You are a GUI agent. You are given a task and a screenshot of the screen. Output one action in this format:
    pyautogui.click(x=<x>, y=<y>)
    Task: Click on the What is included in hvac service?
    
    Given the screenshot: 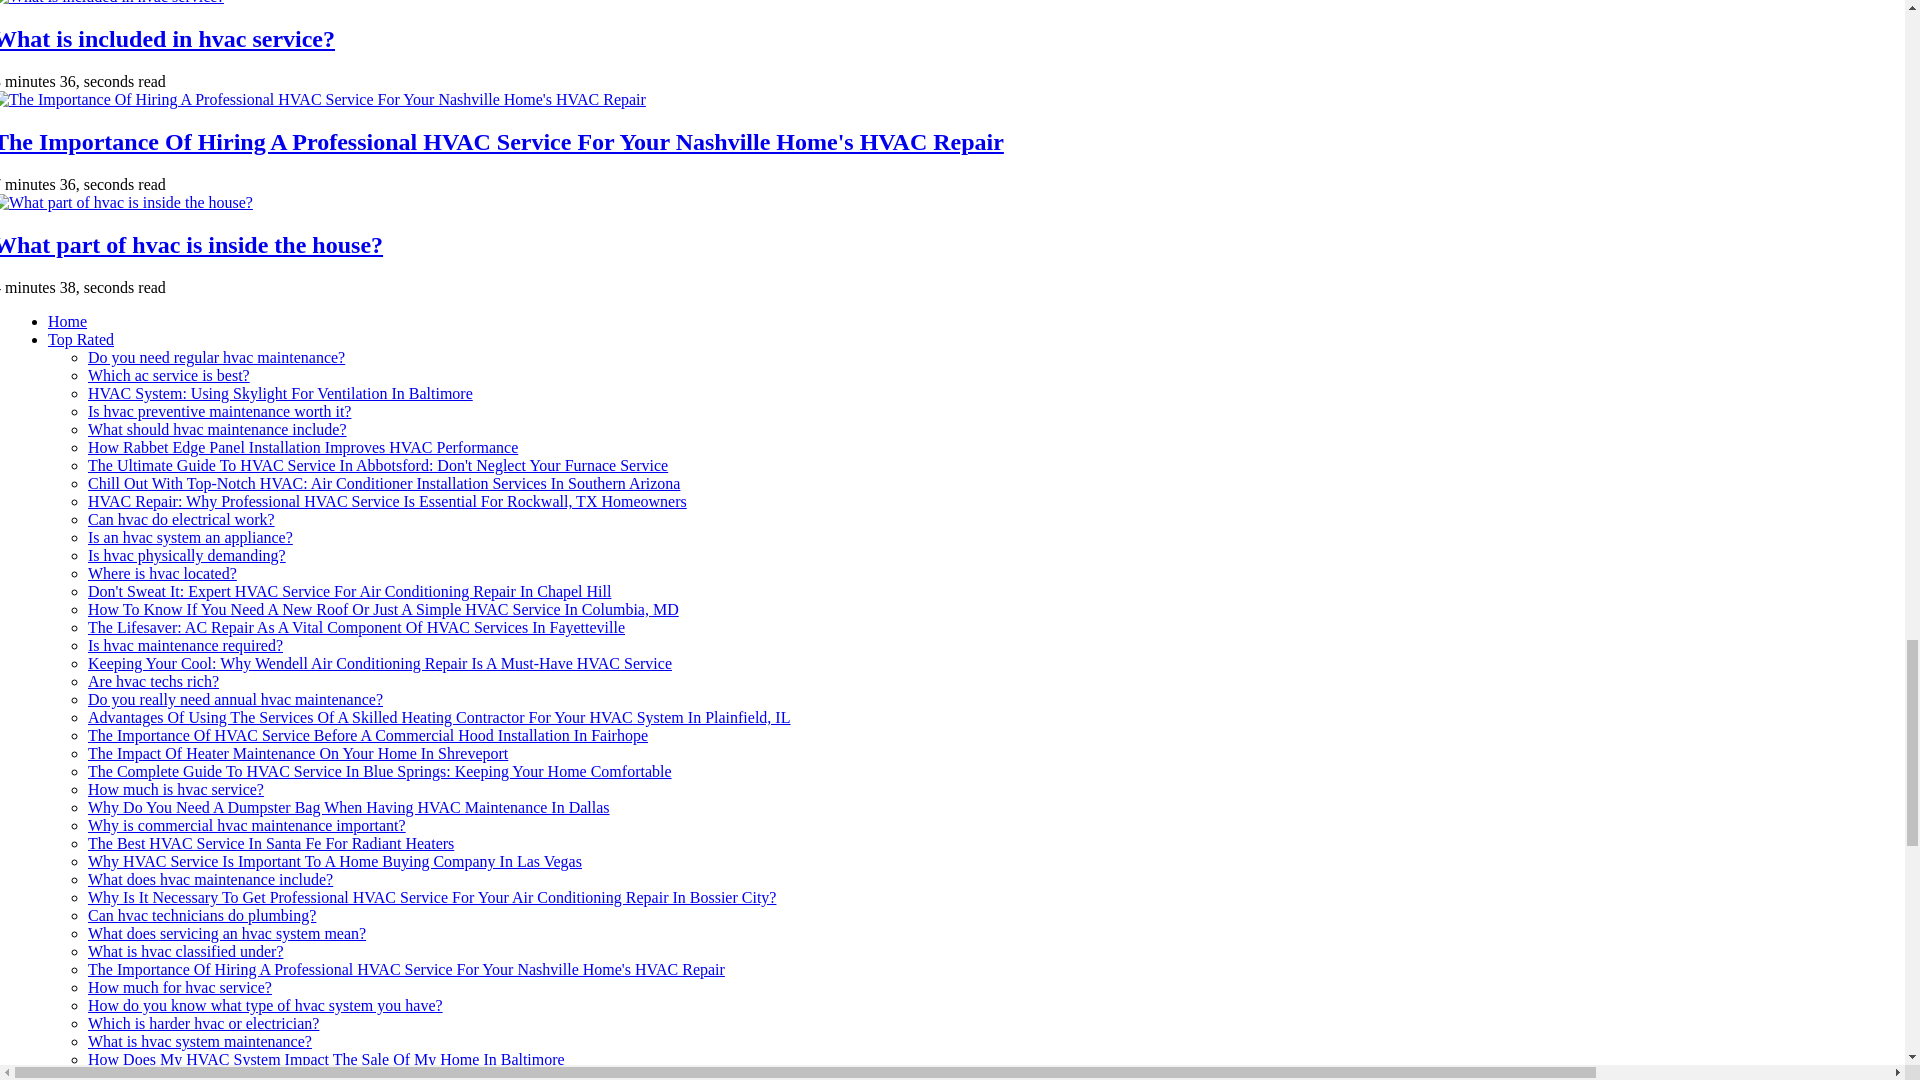 What is the action you would take?
    pyautogui.click(x=167, y=38)
    